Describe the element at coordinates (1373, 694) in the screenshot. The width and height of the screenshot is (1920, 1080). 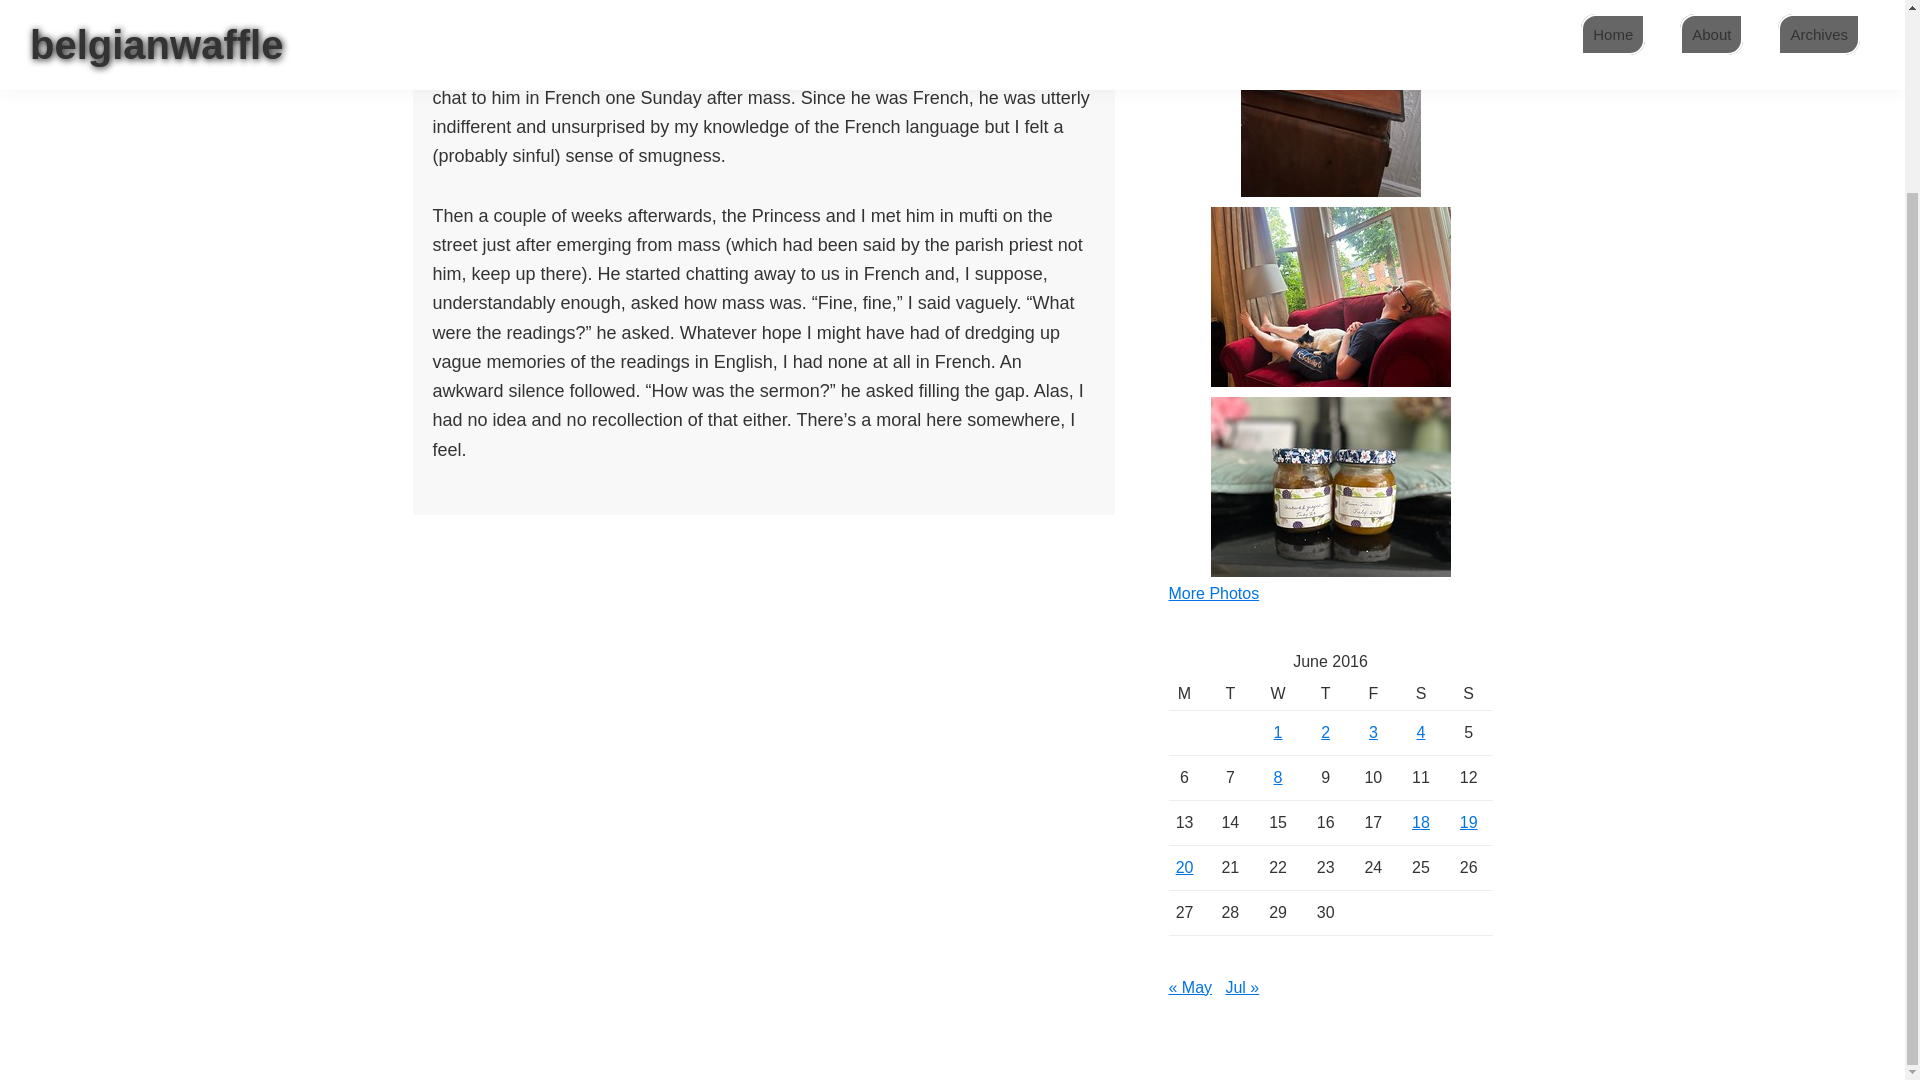
I see `Friday` at that location.